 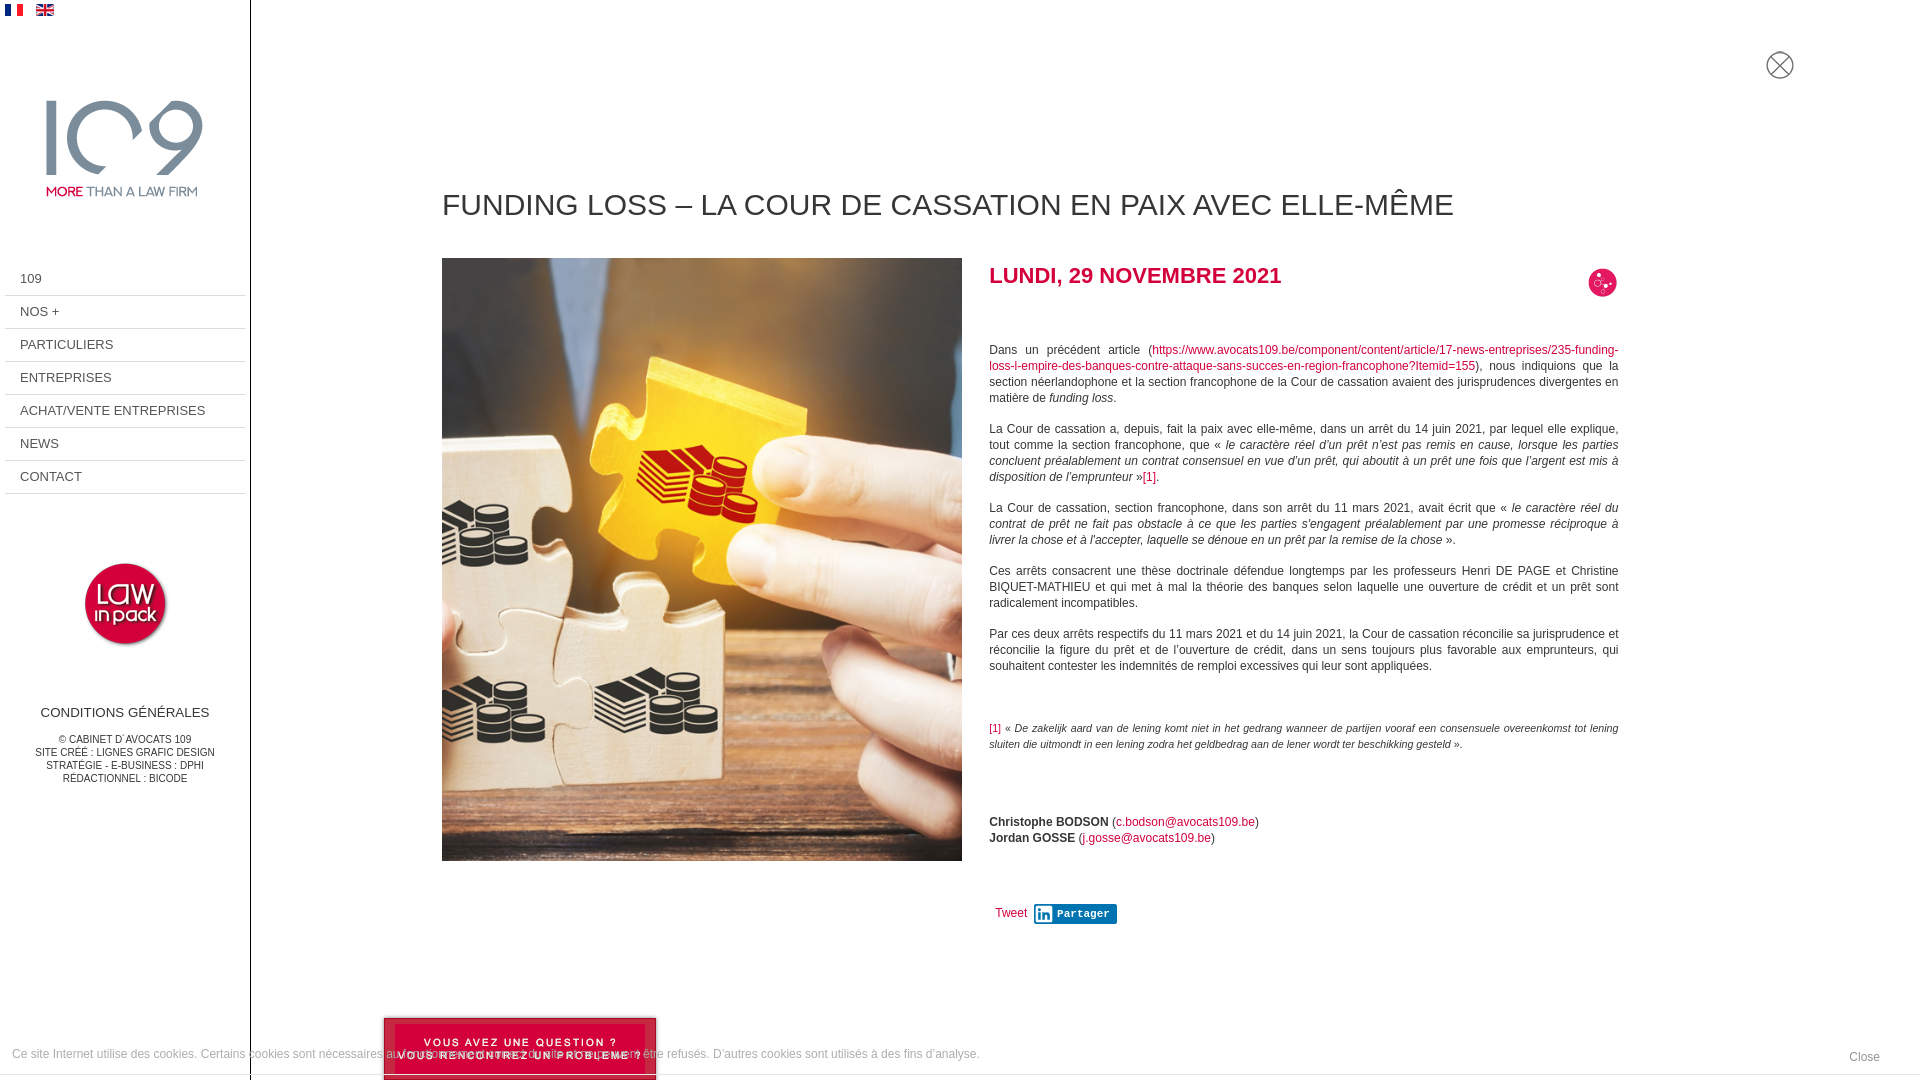 What do you see at coordinates (1186, 822) in the screenshot?
I see `c.bodson@avocats109.be` at bounding box center [1186, 822].